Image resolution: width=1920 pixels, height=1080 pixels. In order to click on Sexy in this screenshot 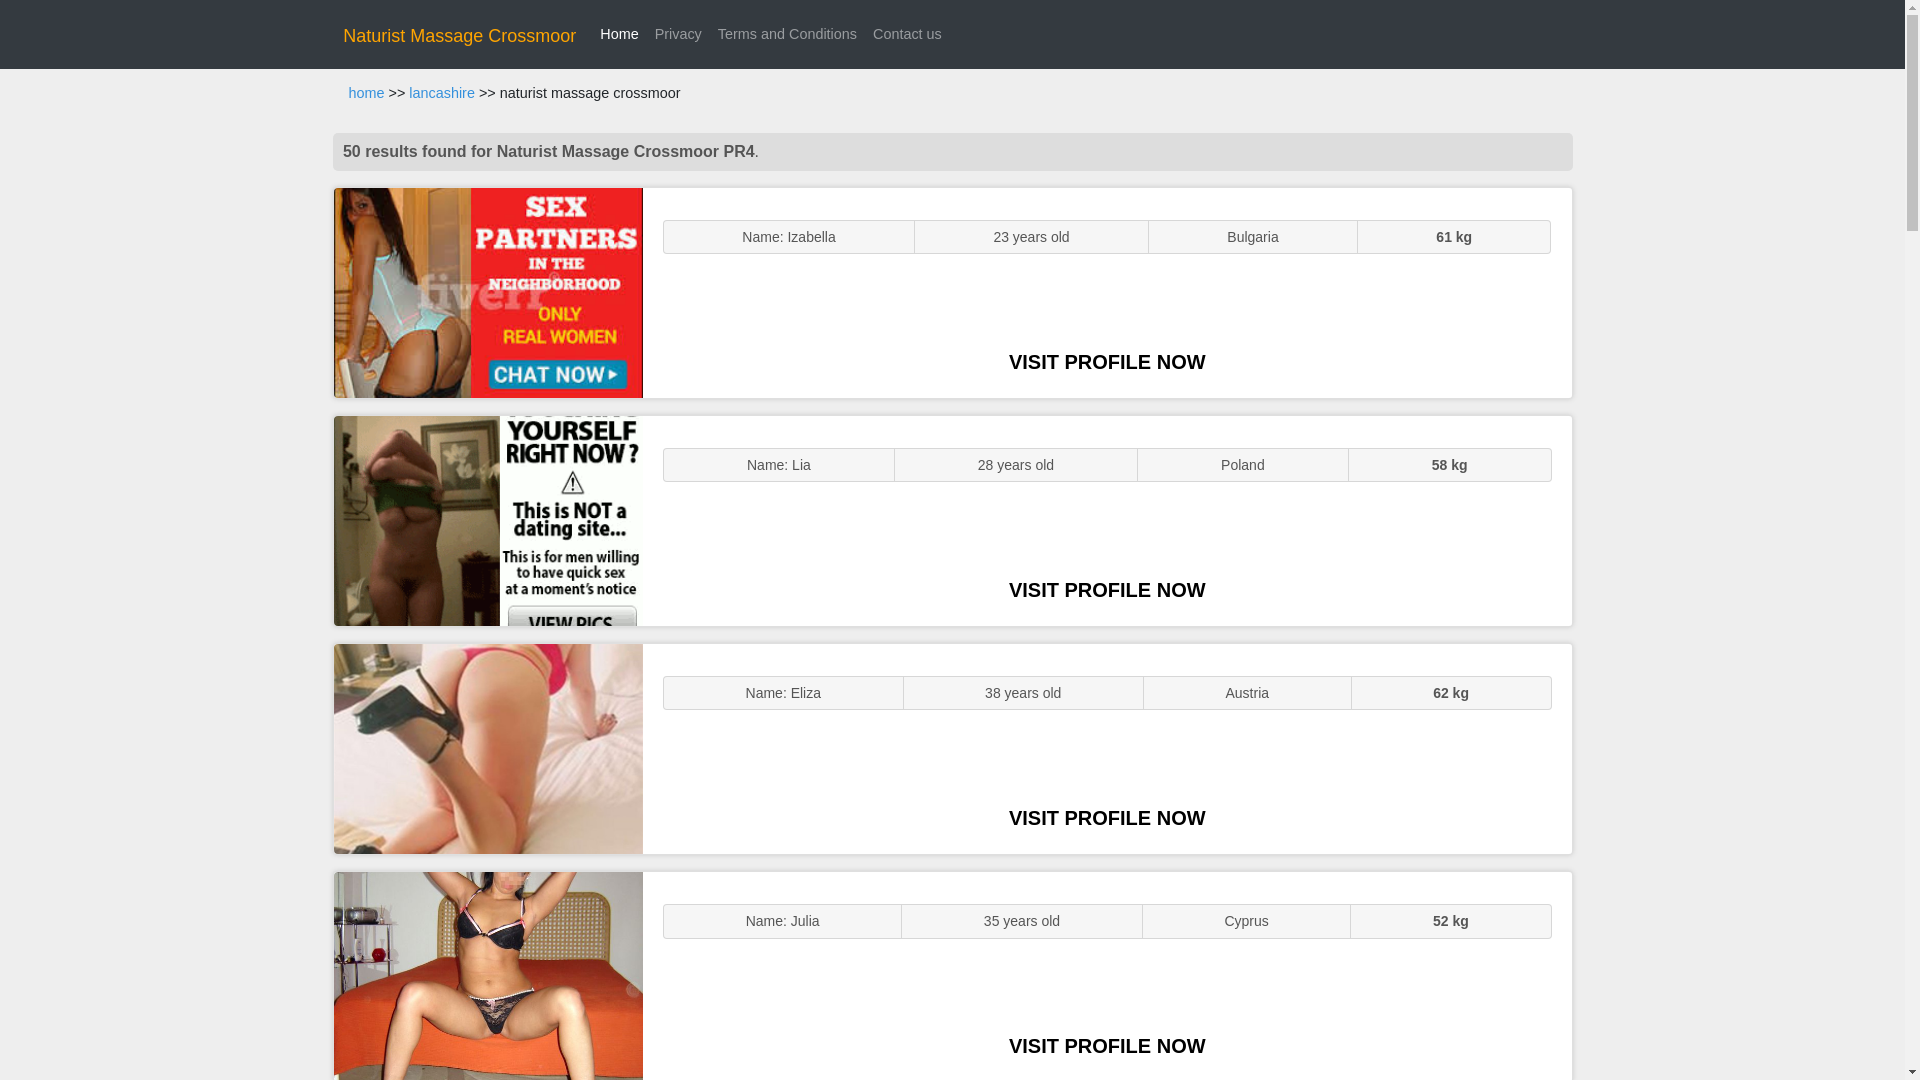, I will do `click(488, 748)`.